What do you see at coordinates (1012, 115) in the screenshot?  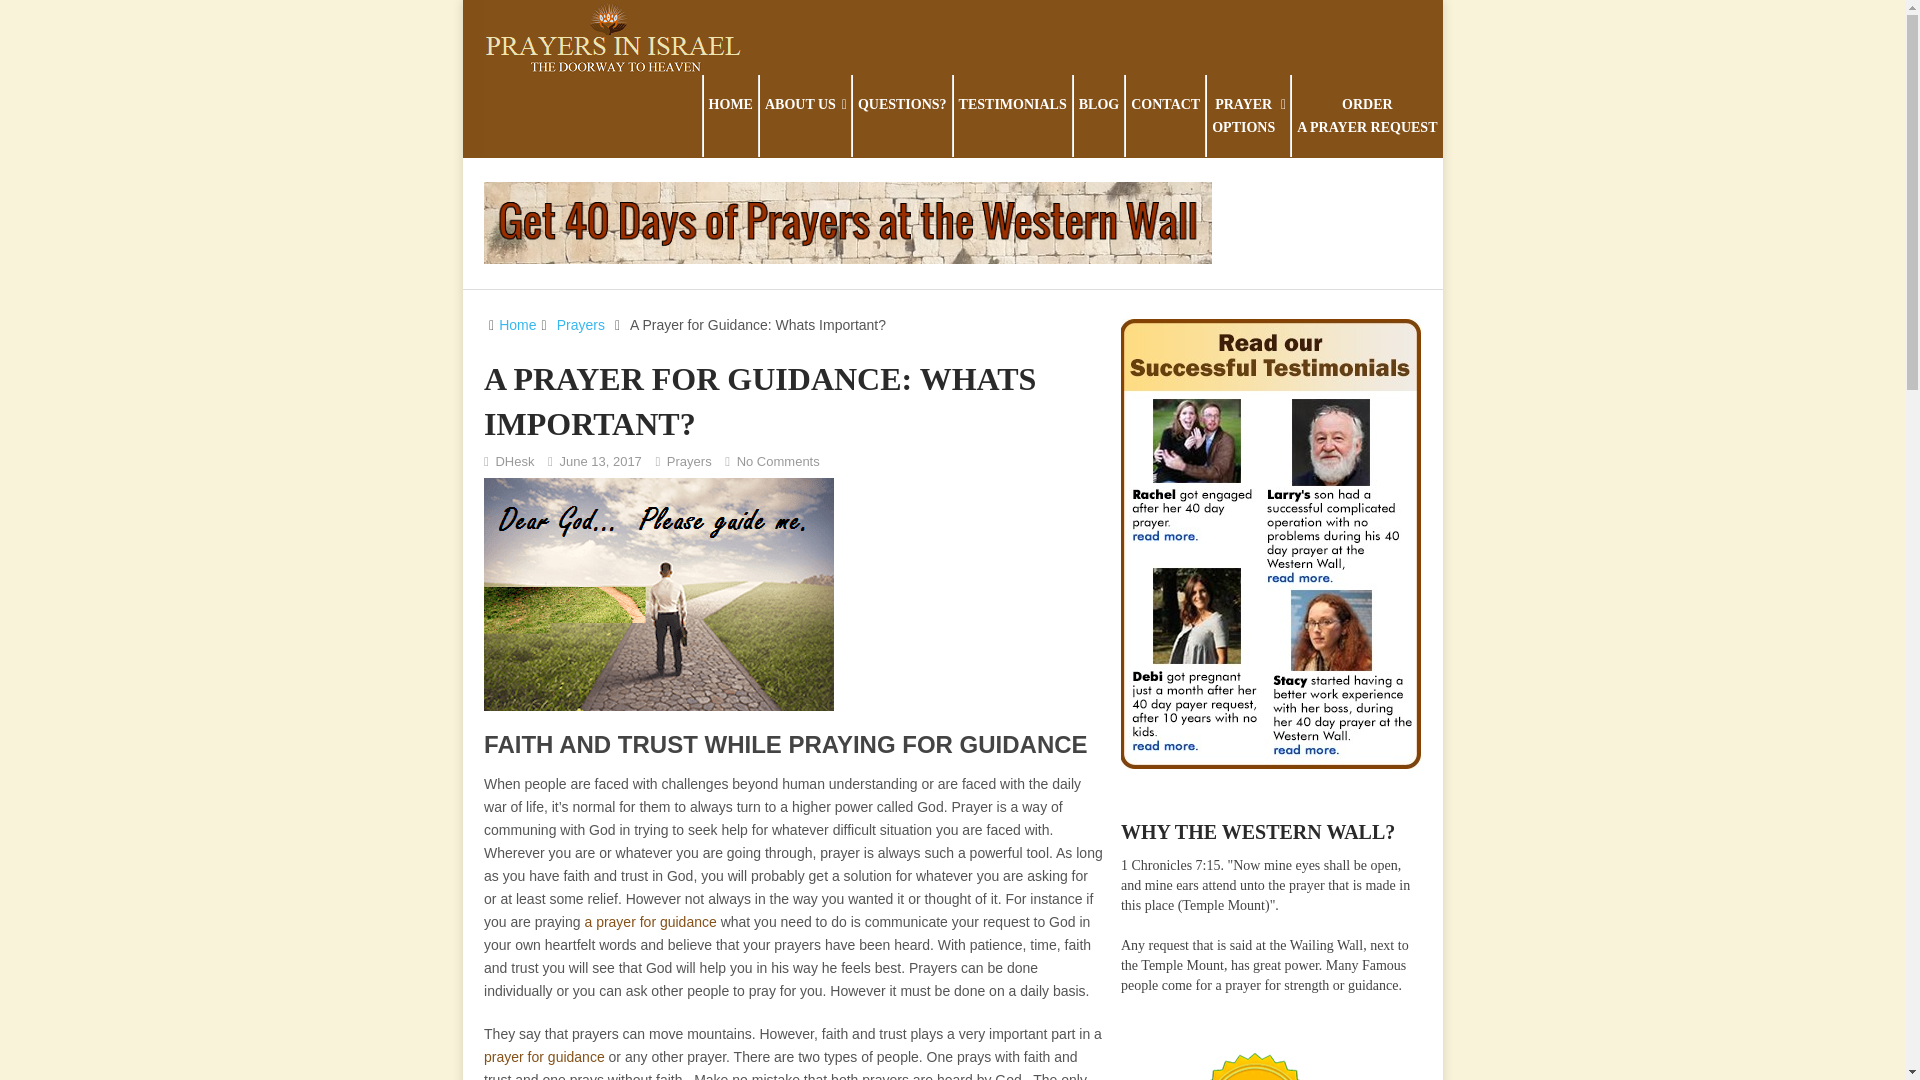 I see `CONTACT` at bounding box center [1012, 115].